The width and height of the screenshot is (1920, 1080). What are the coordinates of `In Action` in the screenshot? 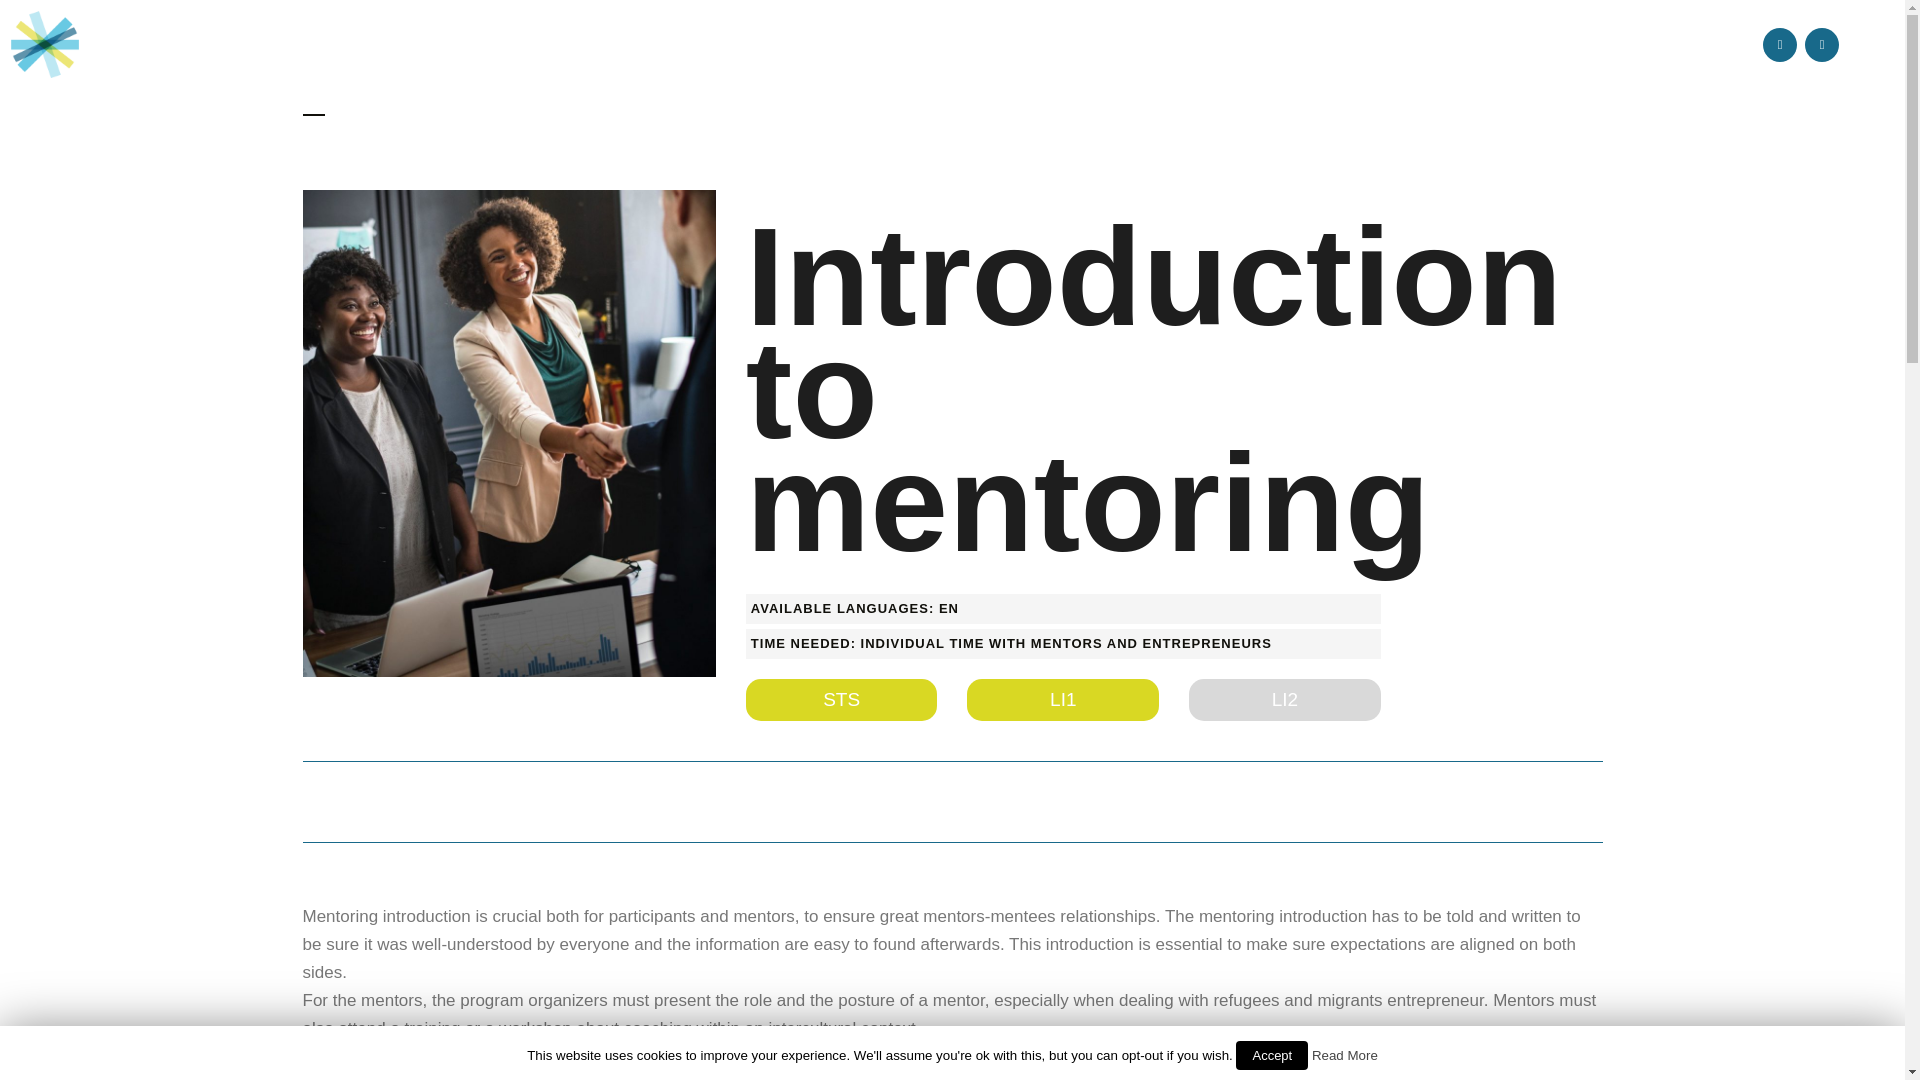 It's located at (1398, 44).